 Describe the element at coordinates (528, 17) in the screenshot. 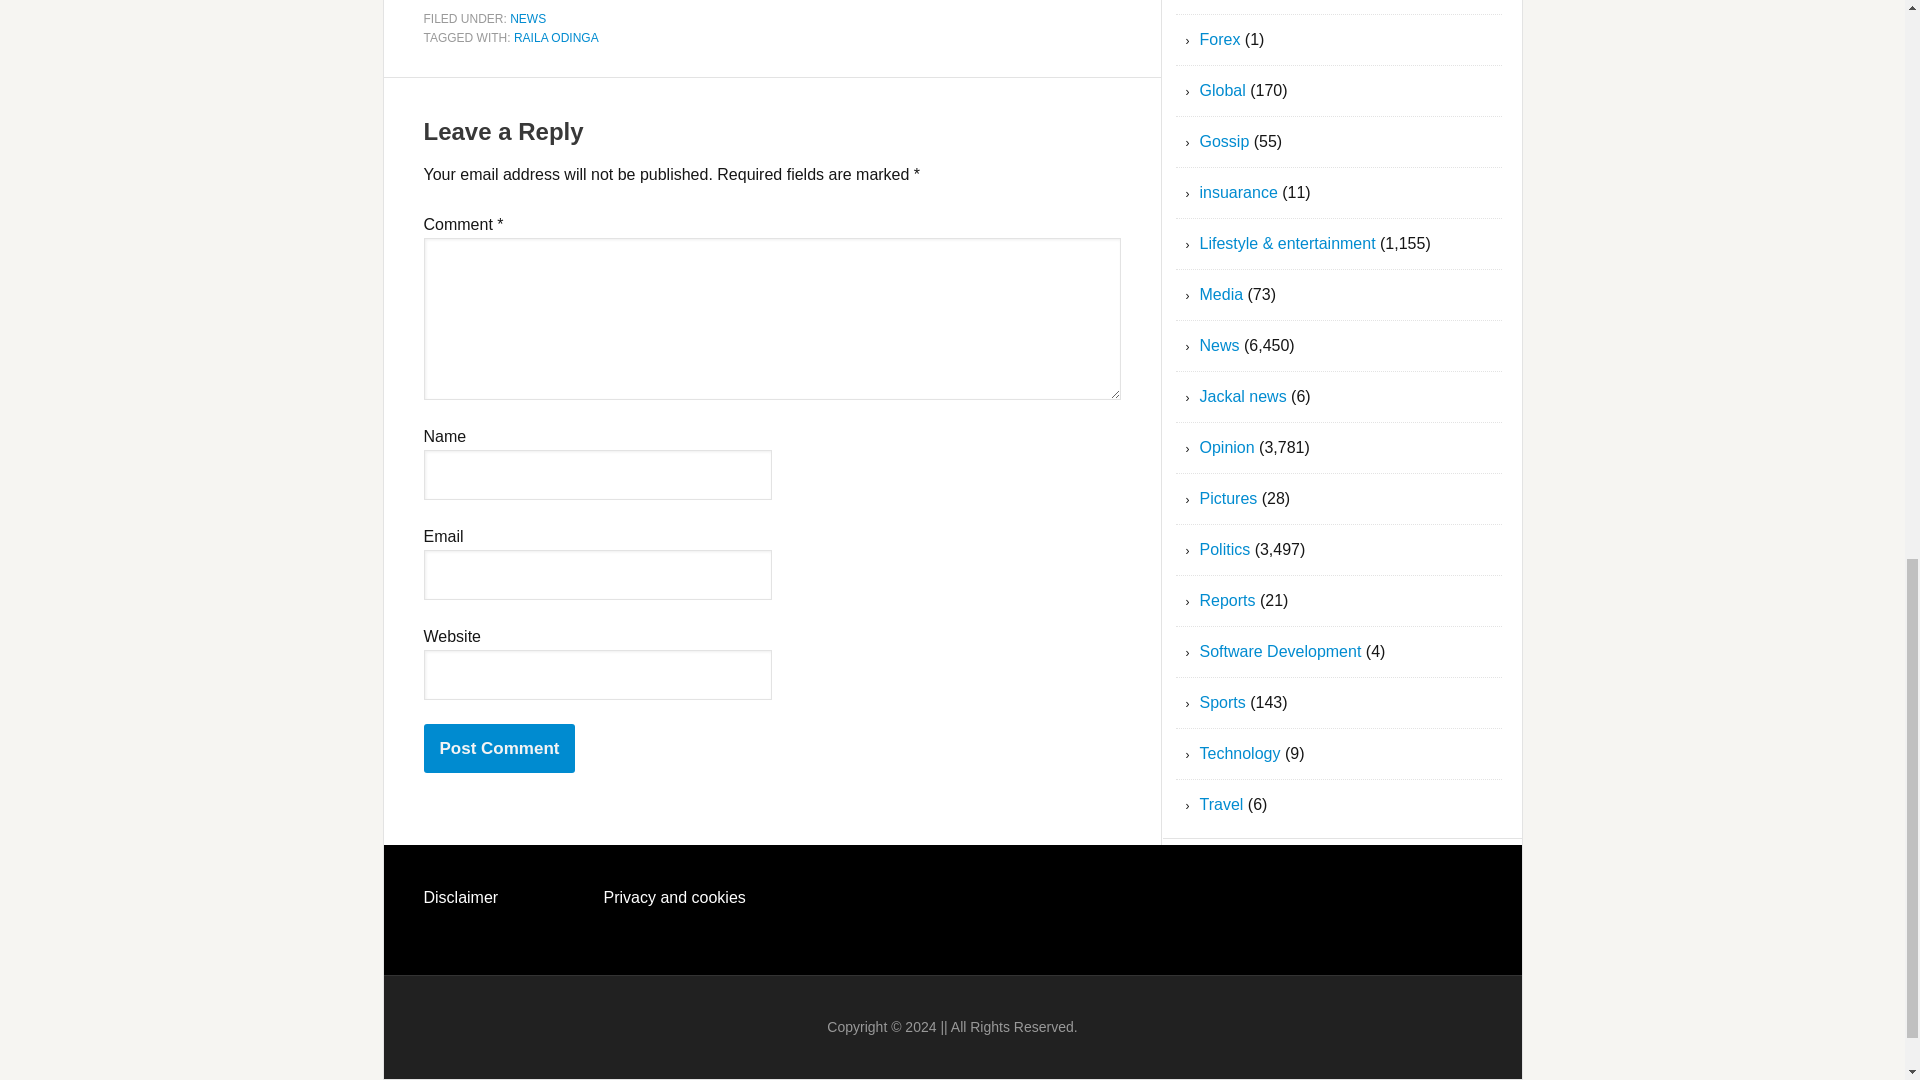

I see `NEWS` at that location.